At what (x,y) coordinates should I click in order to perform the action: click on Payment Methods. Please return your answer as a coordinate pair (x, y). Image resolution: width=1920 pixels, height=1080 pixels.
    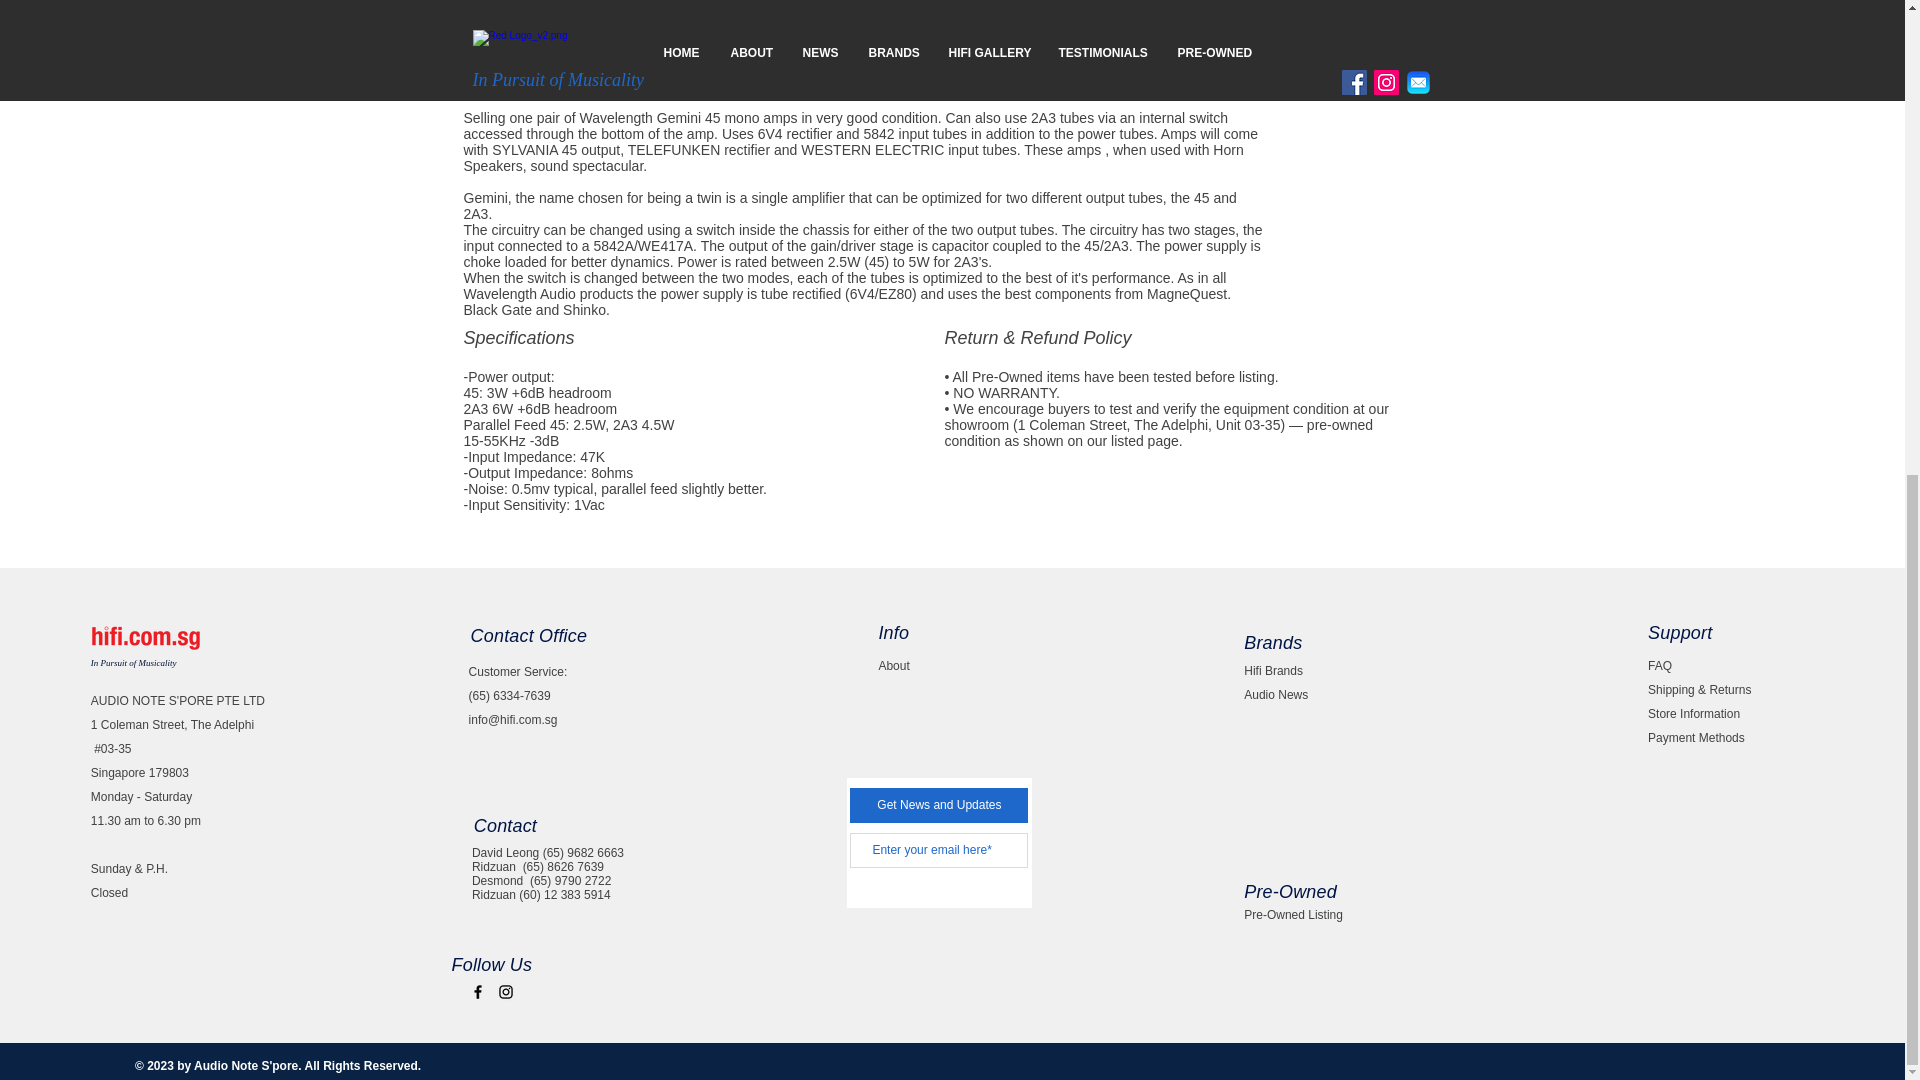
    Looking at the image, I should click on (1696, 738).